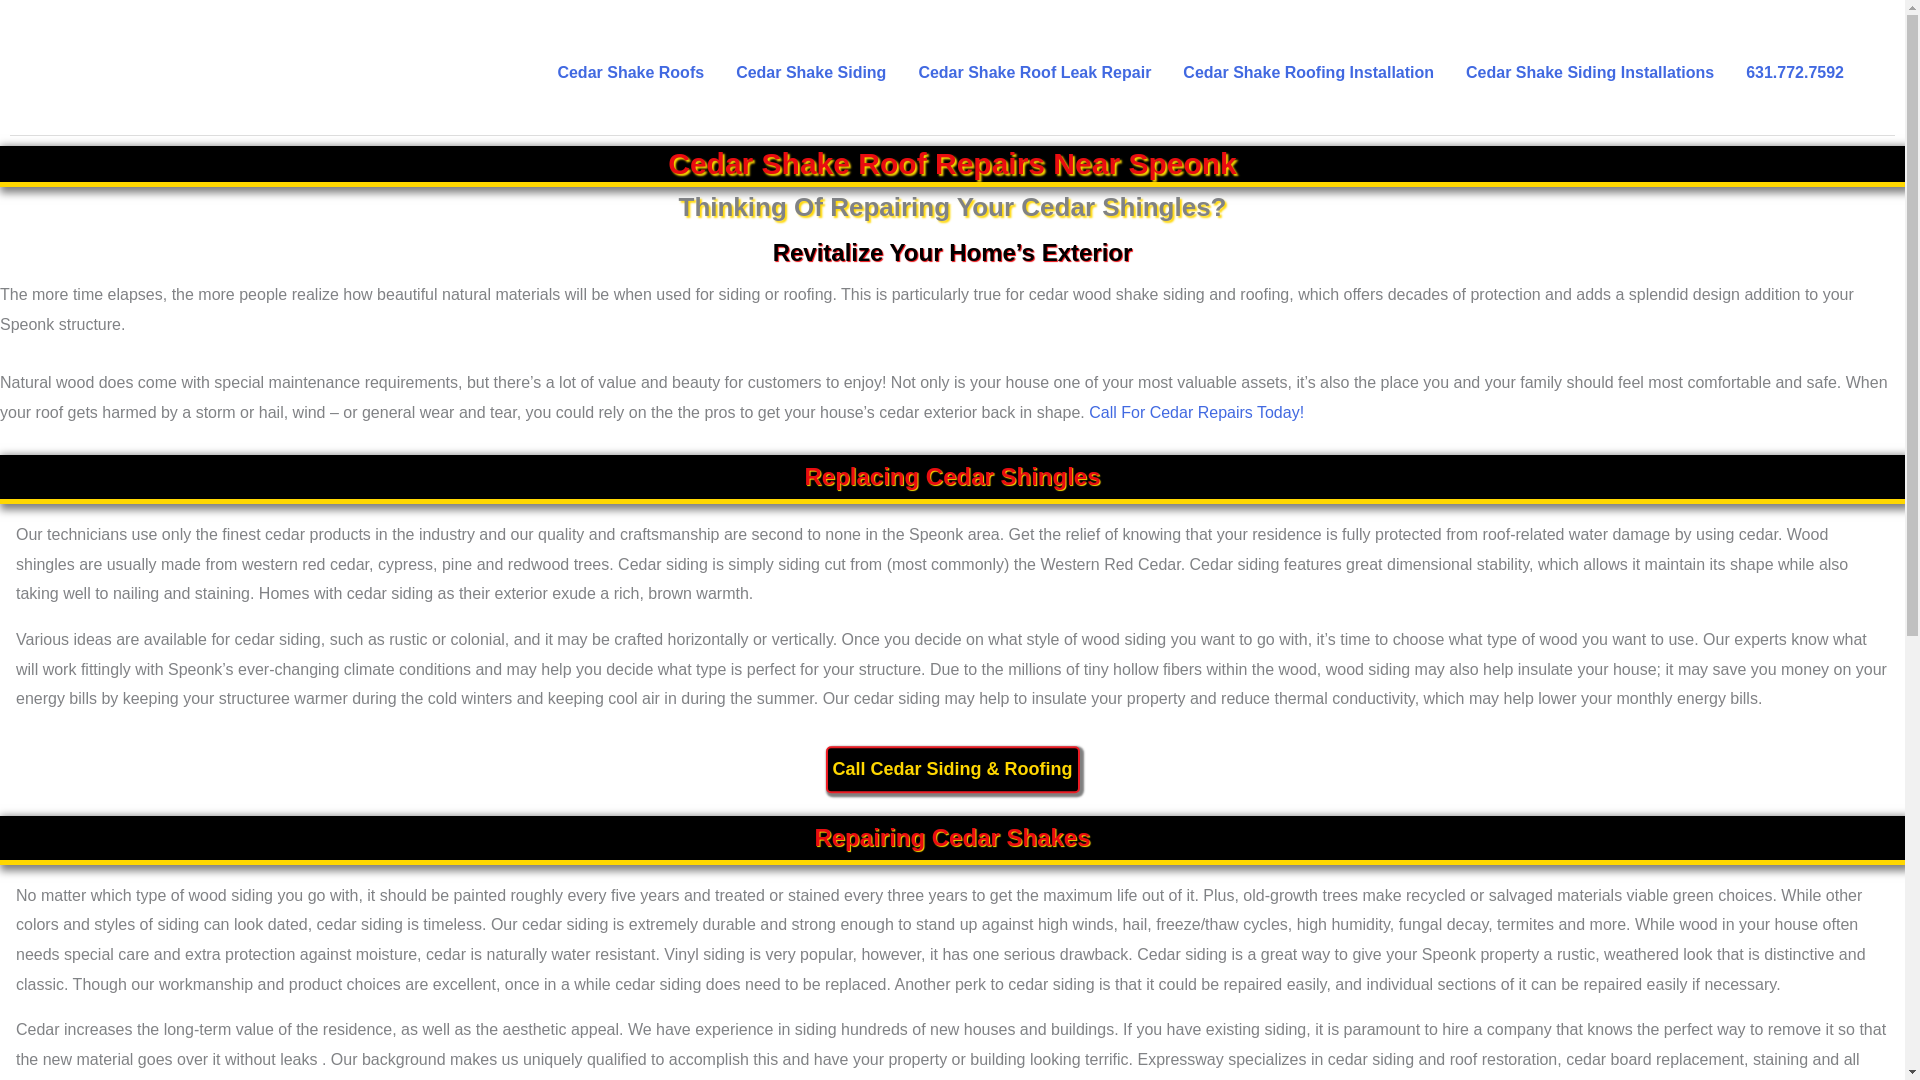  Describe the element at coordinates (1589, 72) in the screenshot. I see `Cedar Shake Siding Installations` at that location.